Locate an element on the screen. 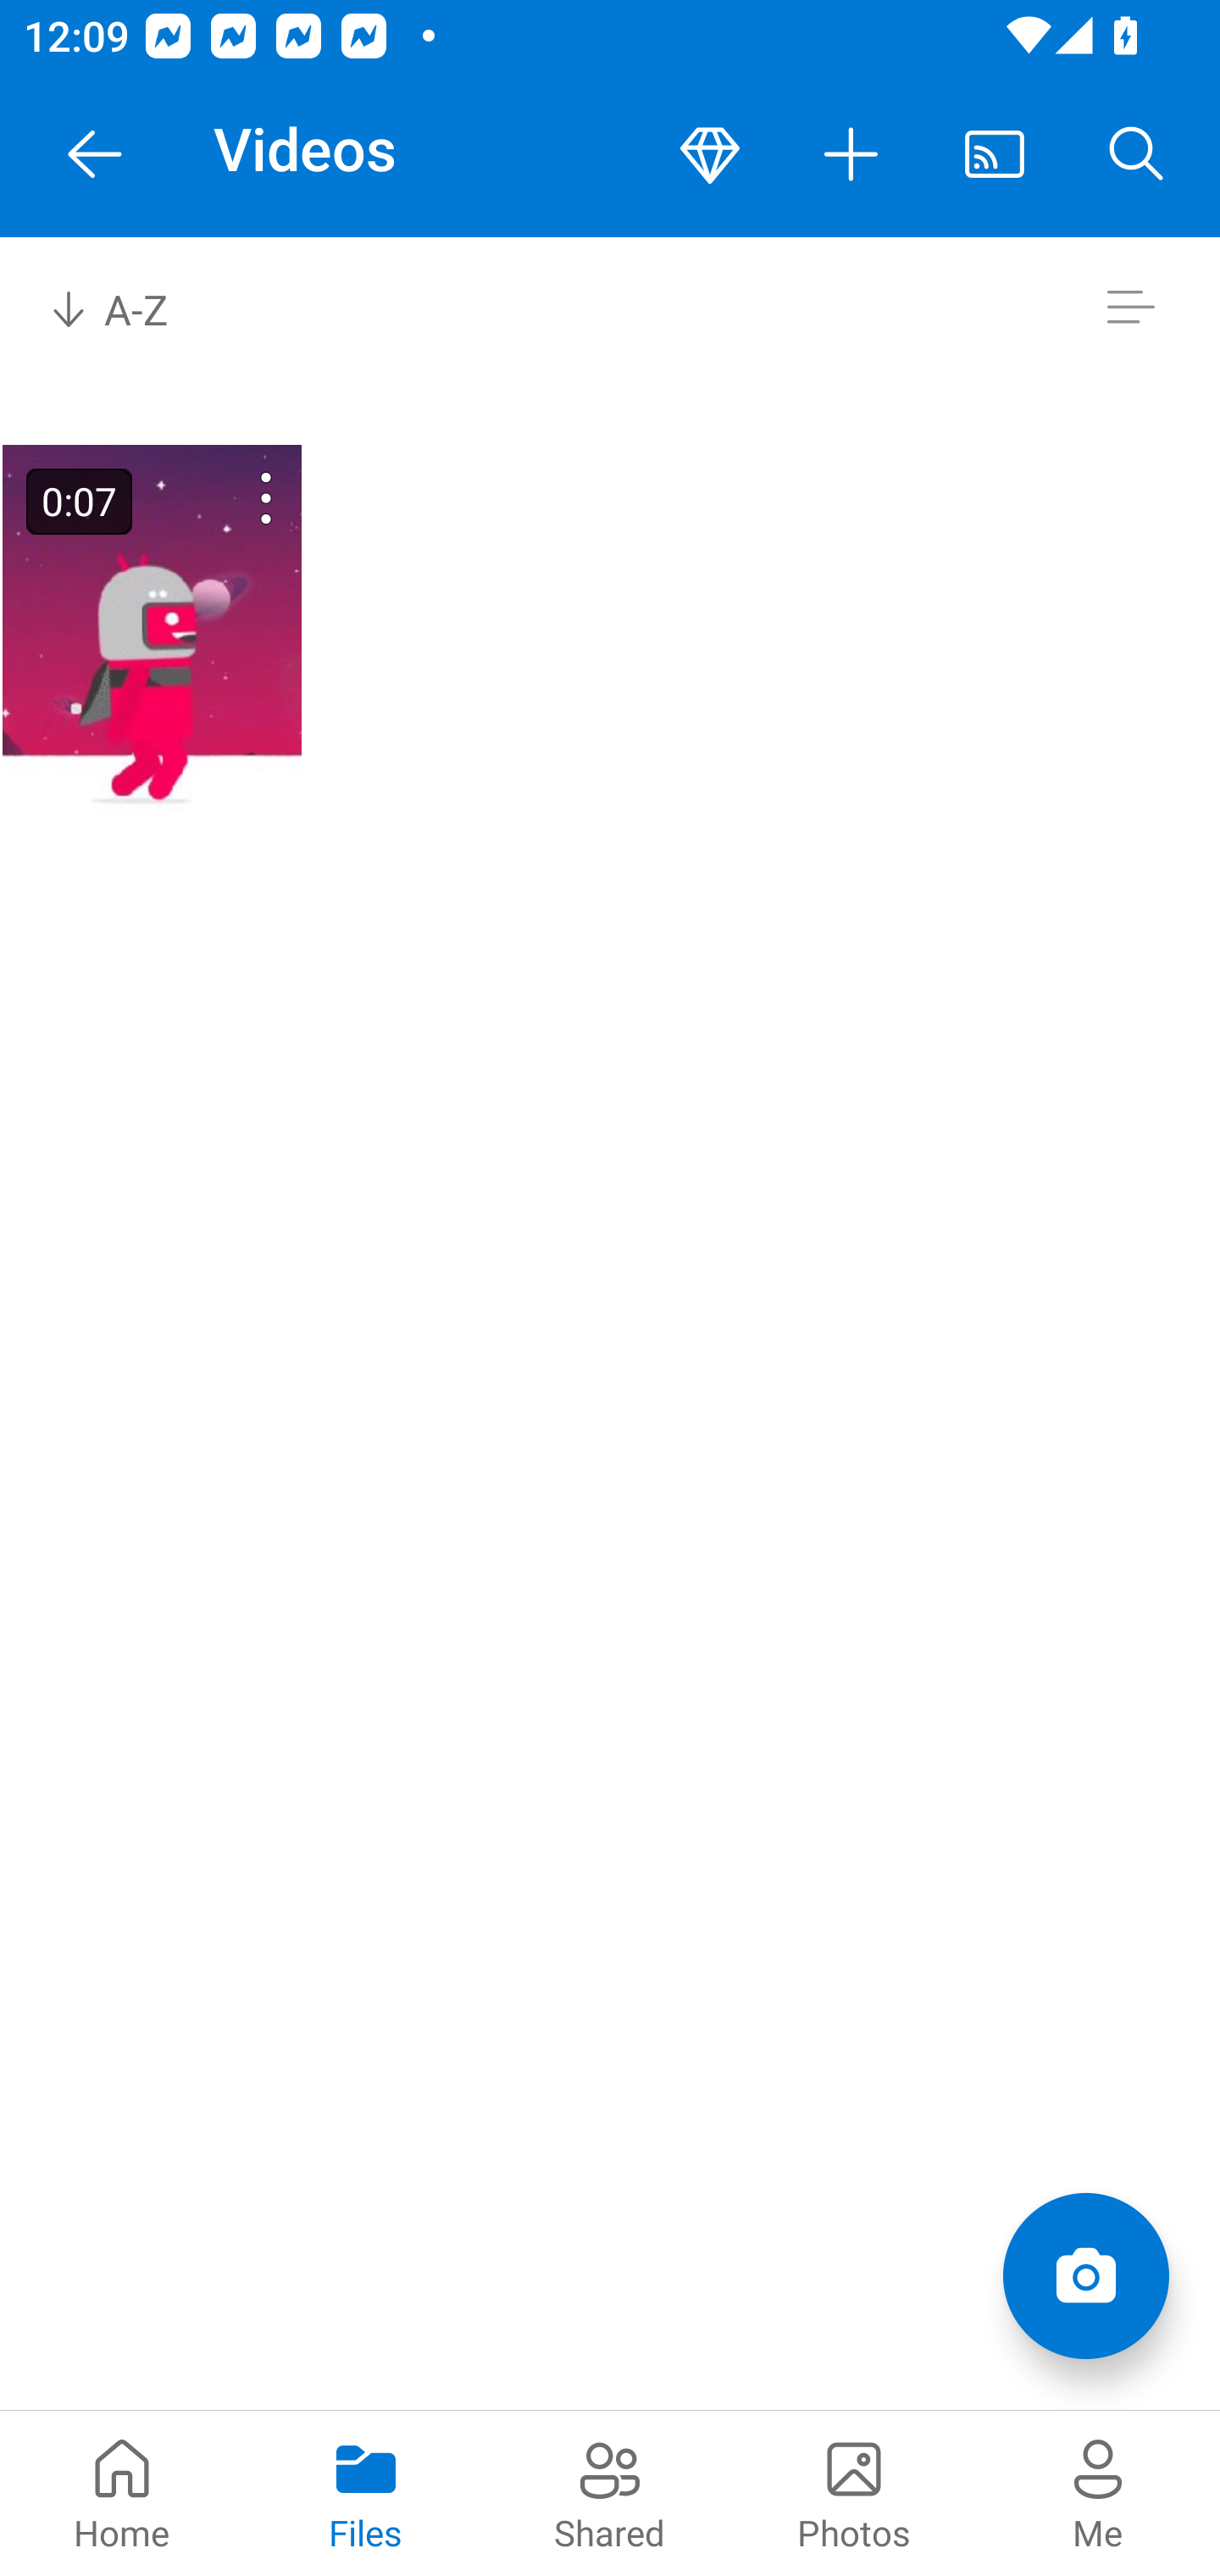 The width and height of the screenshot is (1220, 2576). Navigate Up is located at coordinates (95, 154).